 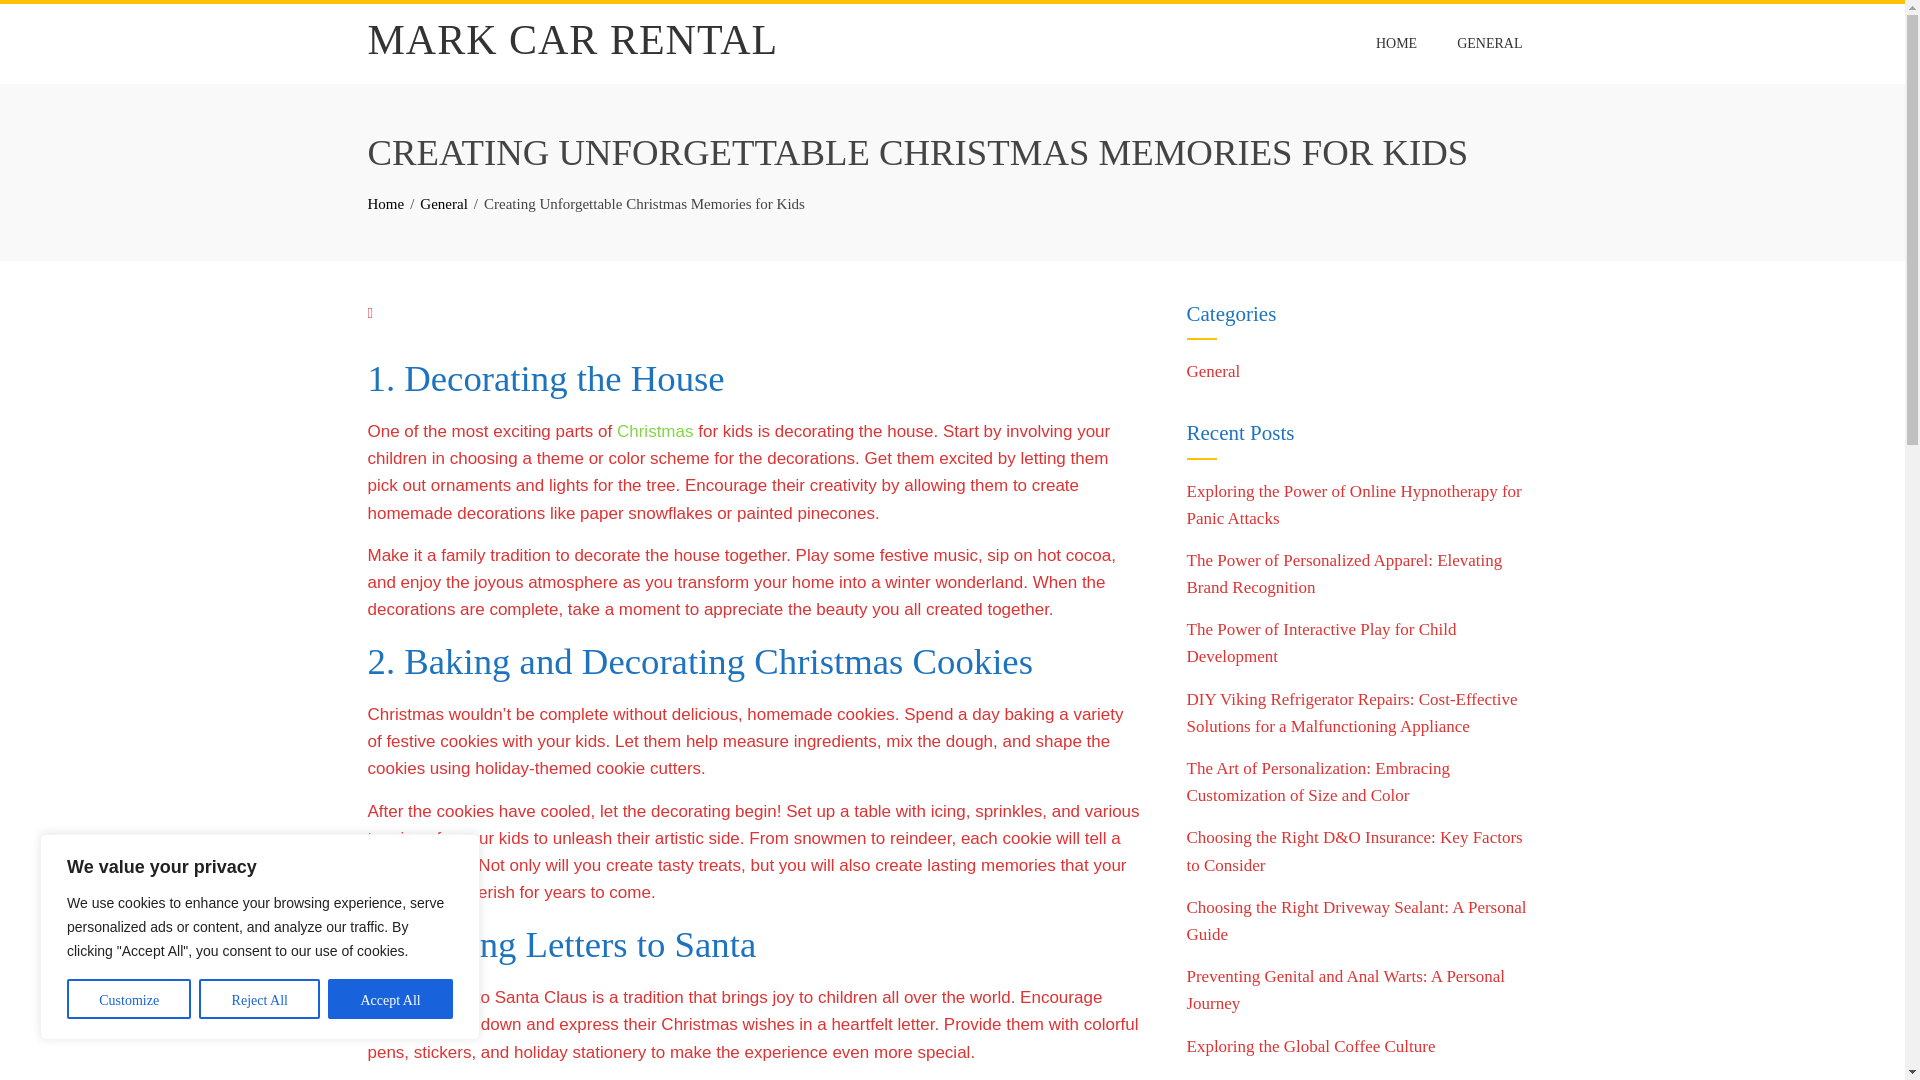 What do you see at coordinates (654, 431) in the screenshot?
I see `Christmas` at bounding box center [654, 431].